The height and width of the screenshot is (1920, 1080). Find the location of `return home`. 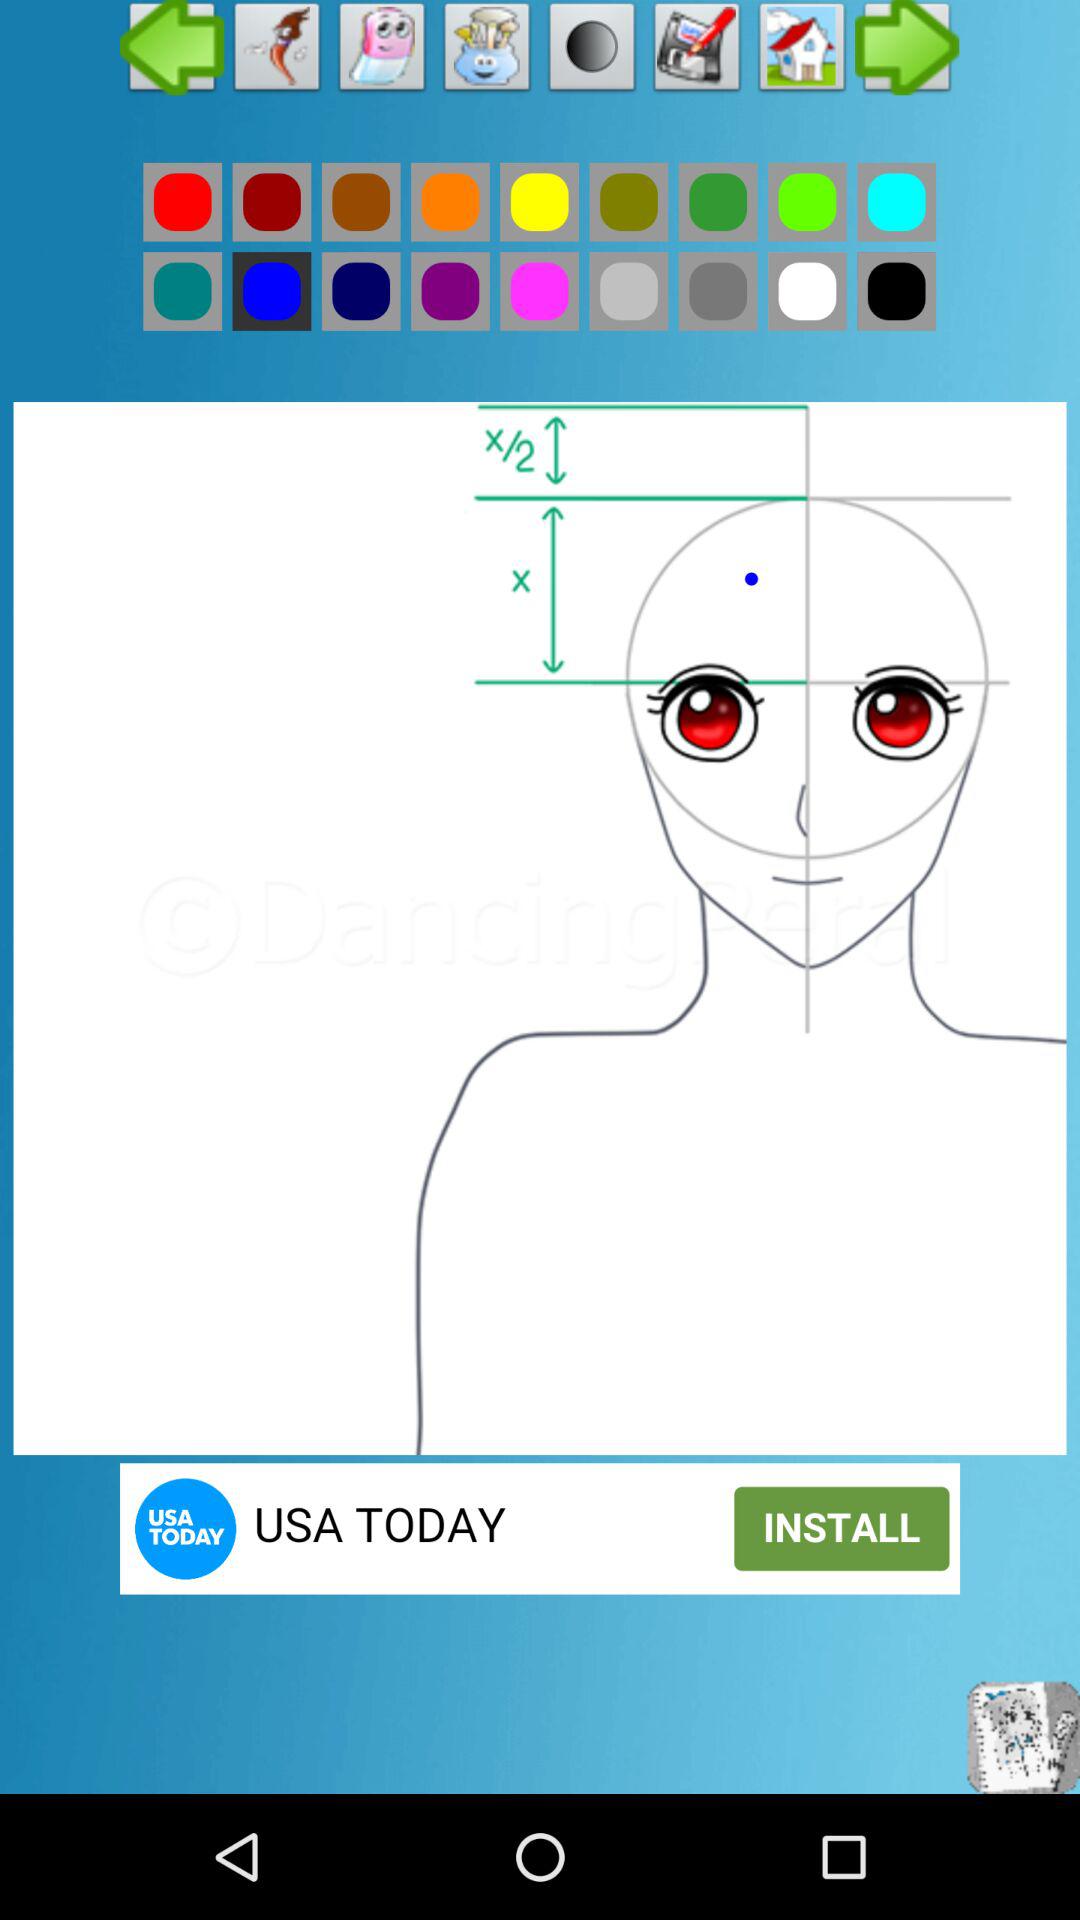

return home is located at coordinates (802, 52).